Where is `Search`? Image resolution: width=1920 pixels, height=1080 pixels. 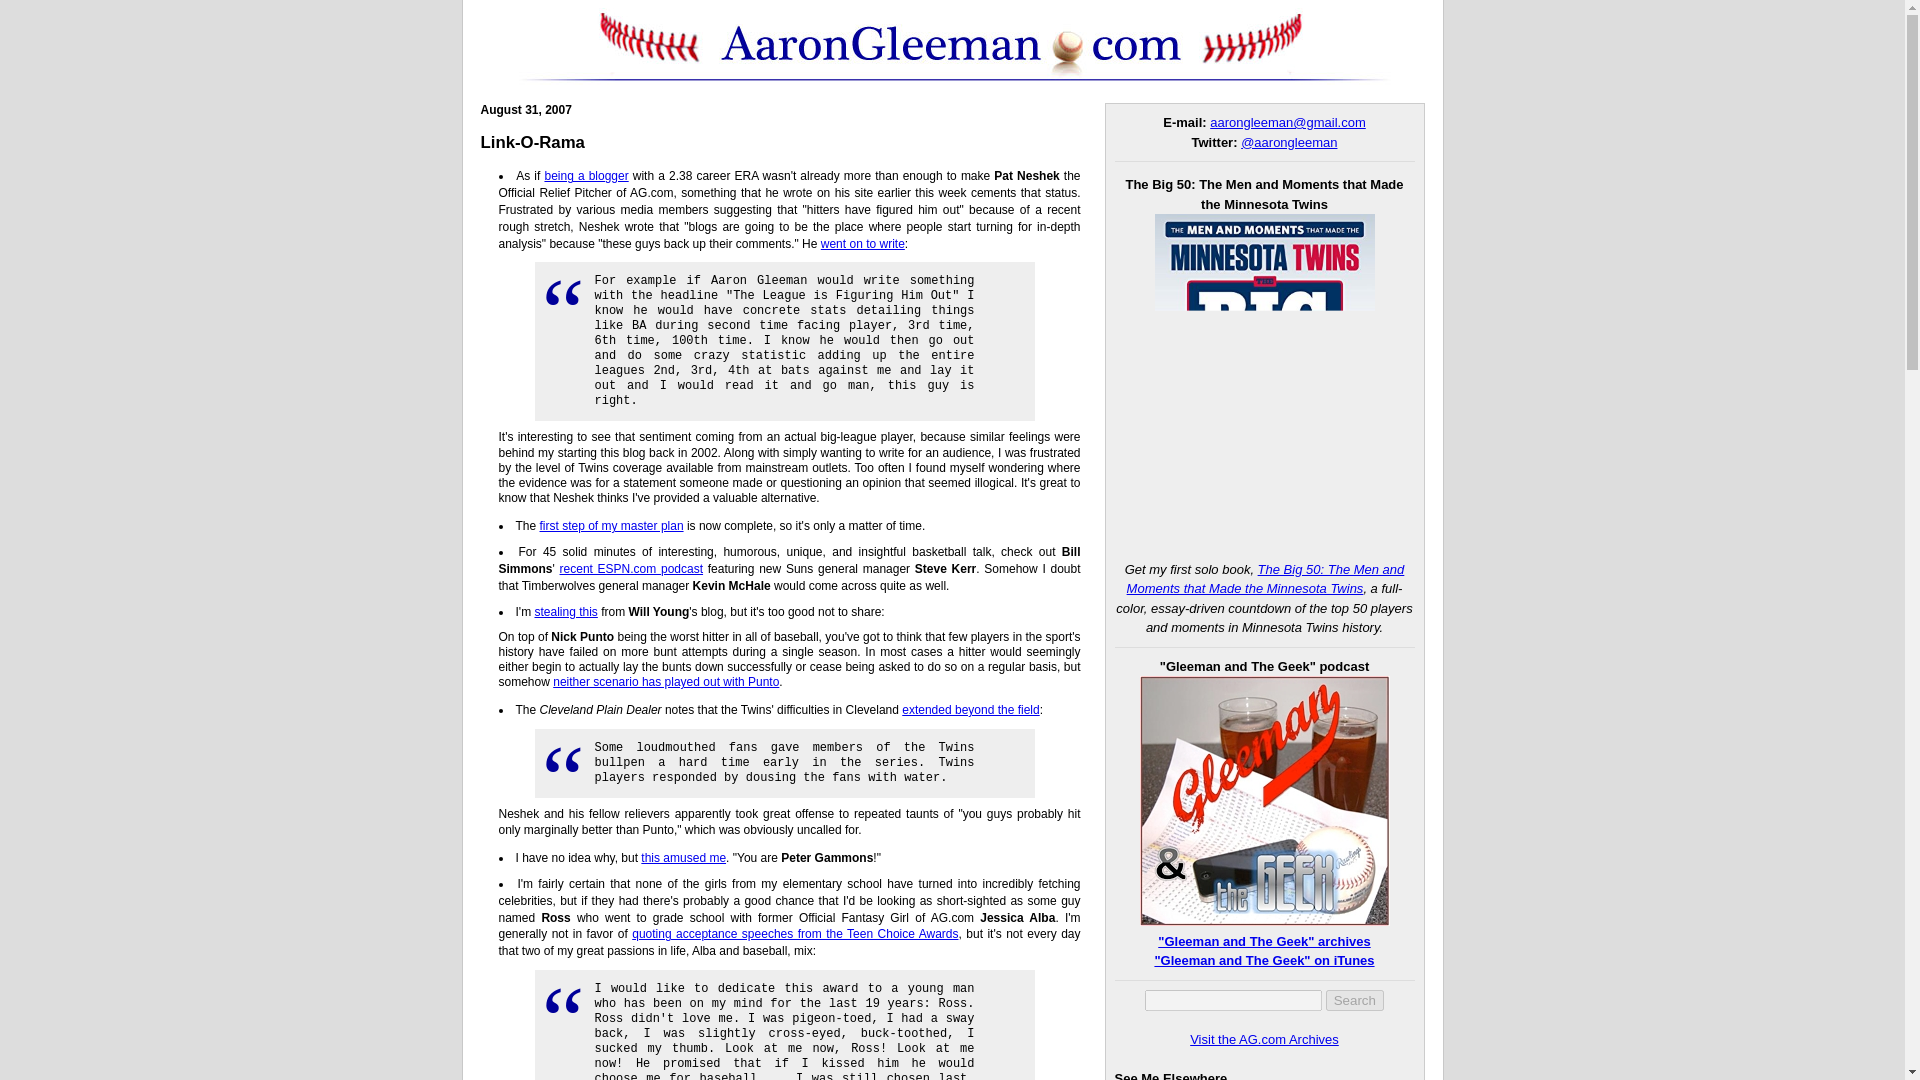
Search is located at coordinates (1355, 1000).